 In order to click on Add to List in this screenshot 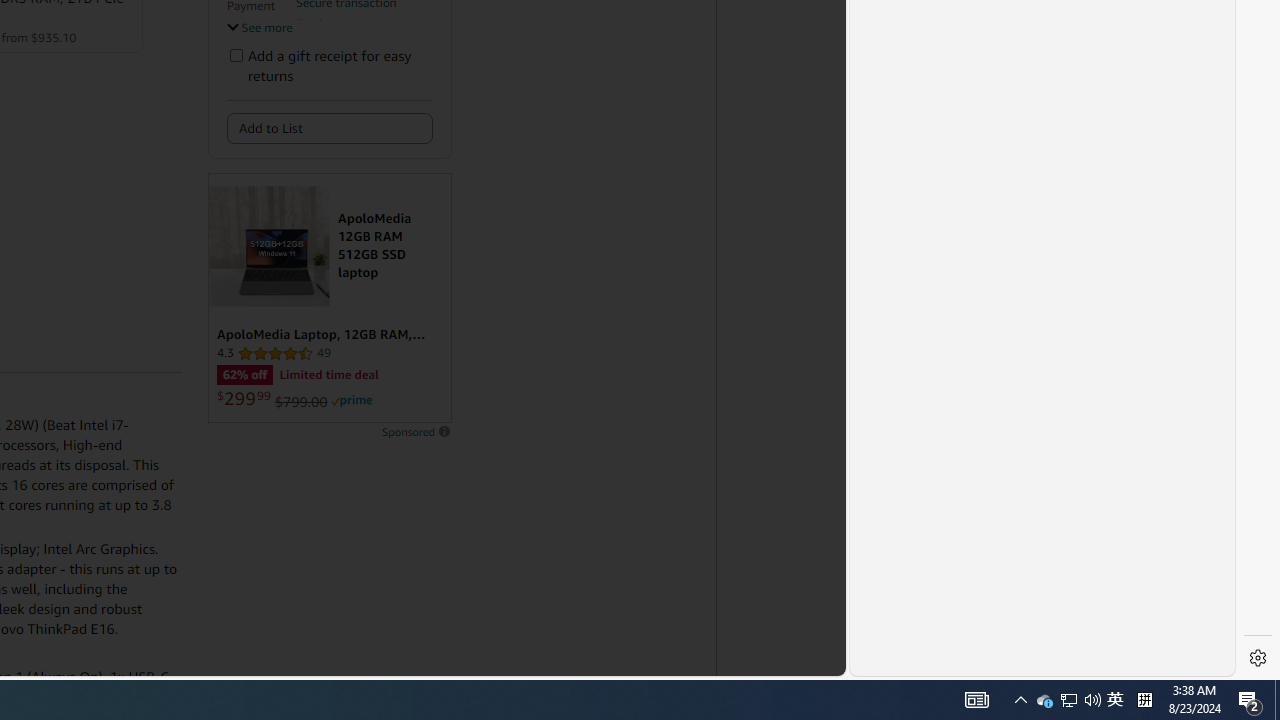, I will do `click(330, 128)`.